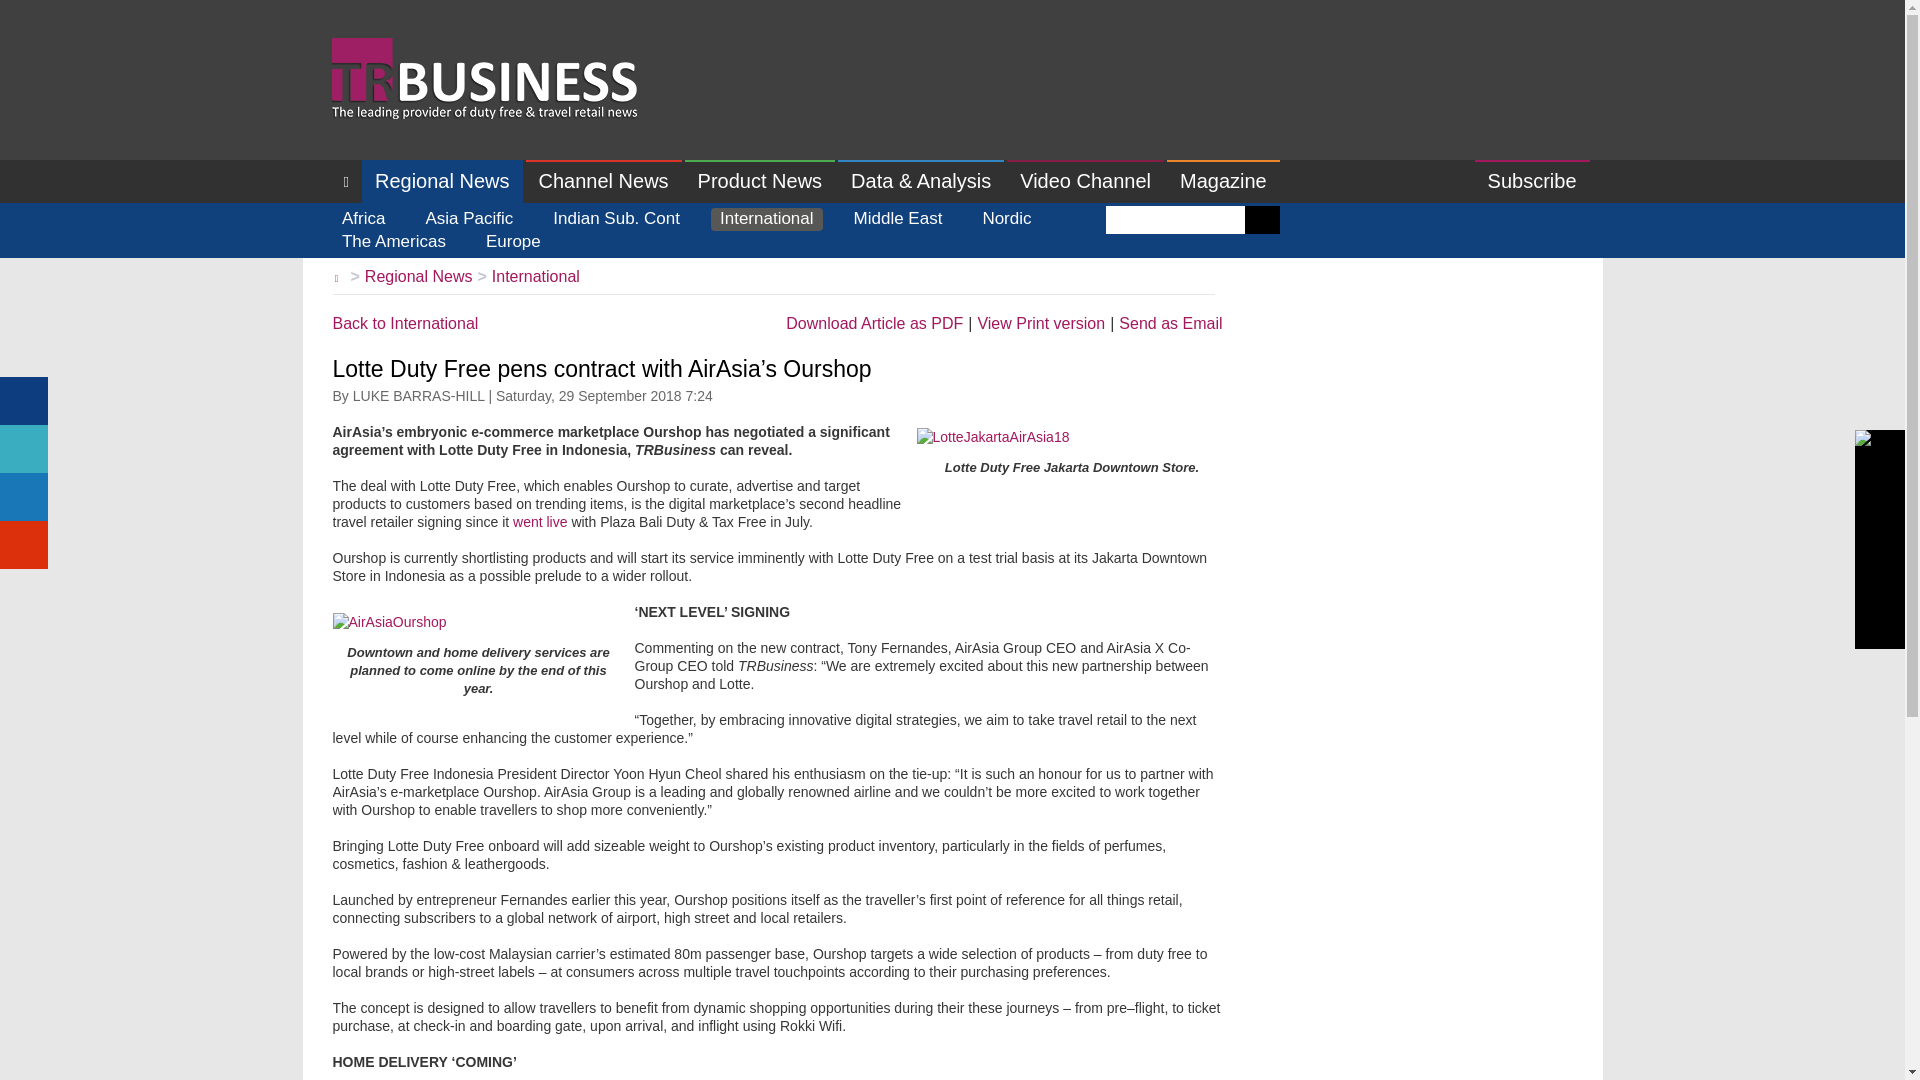 The image size is (1920, 1080). Describe the element at coordinates (1041, 324) in the screenshot. I see `Print` at that location.